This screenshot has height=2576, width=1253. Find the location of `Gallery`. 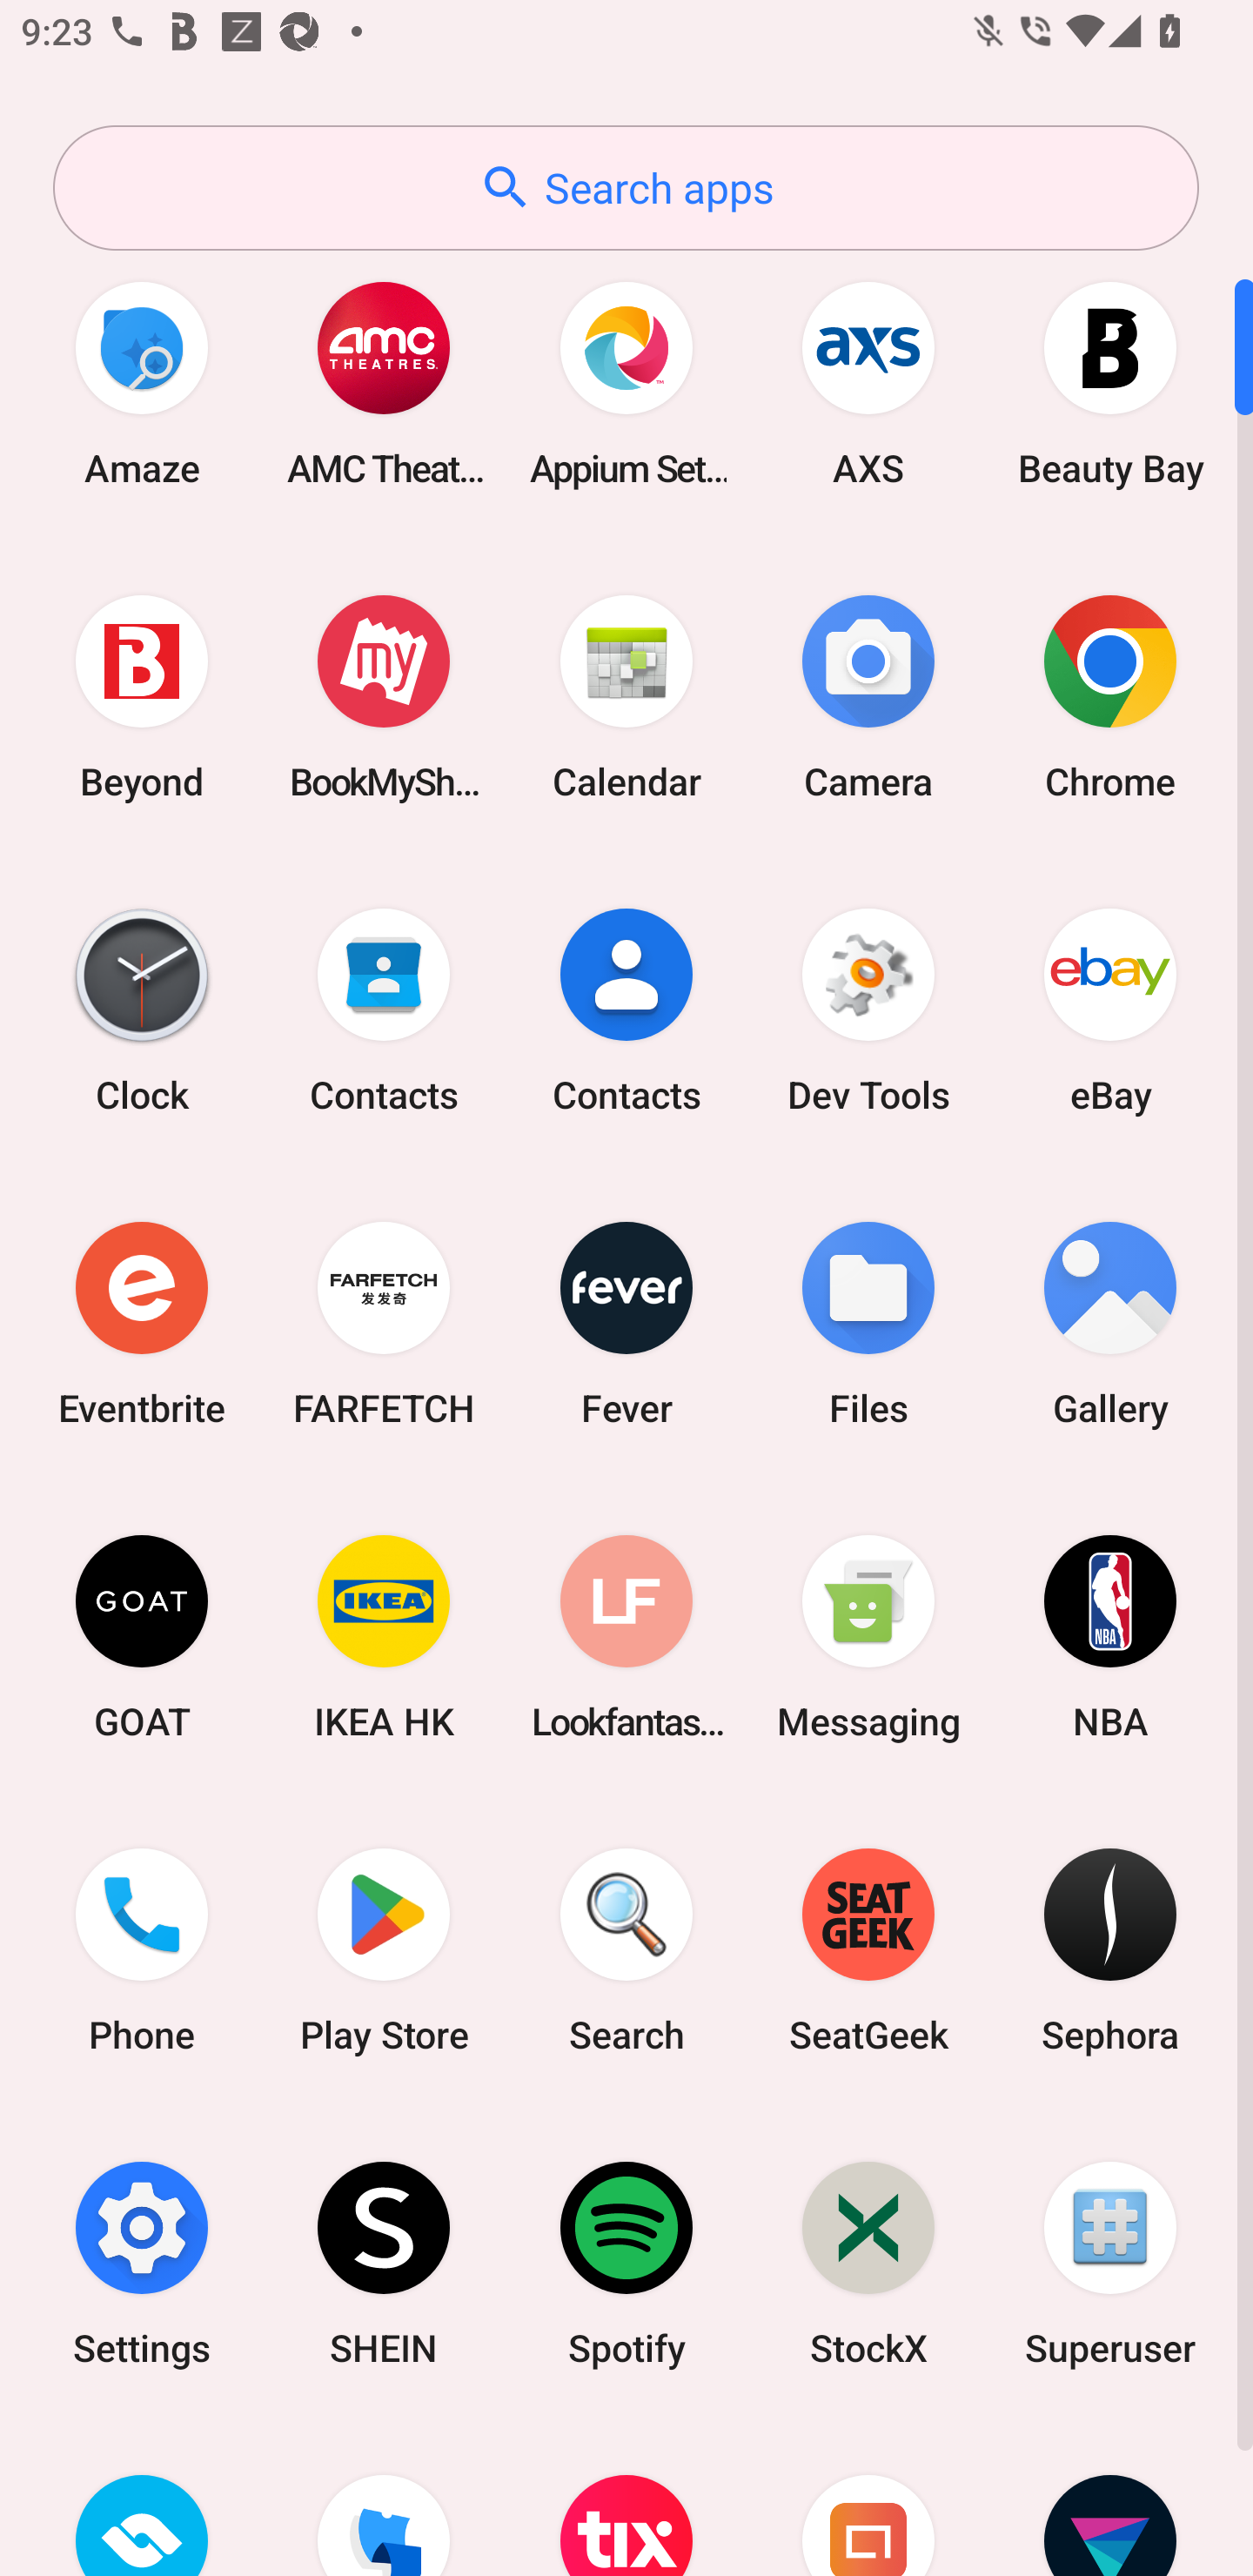

Gallery is located at coordinates (1110, 1323).